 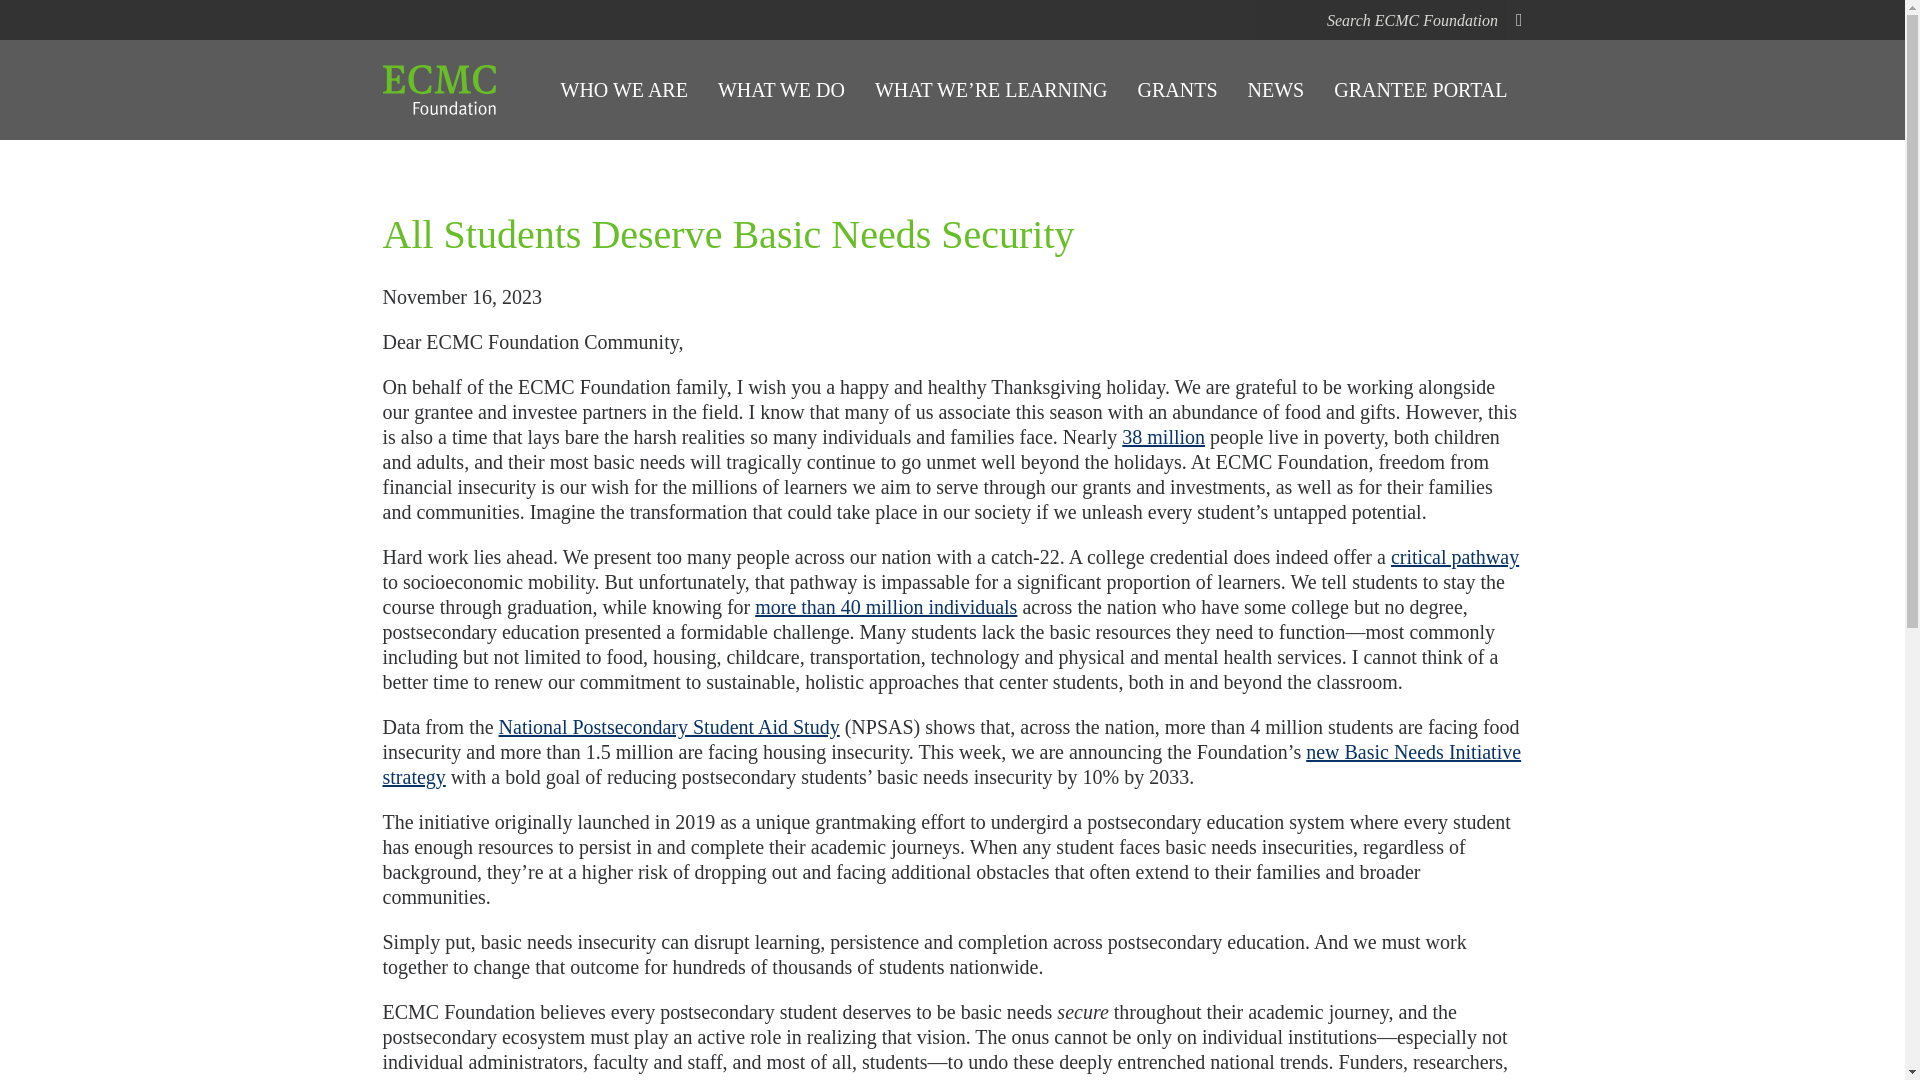 What do you see at coordinates (1276, 90) in the screenshot?
I see `NEWS` at bounding box center [1276, 90].